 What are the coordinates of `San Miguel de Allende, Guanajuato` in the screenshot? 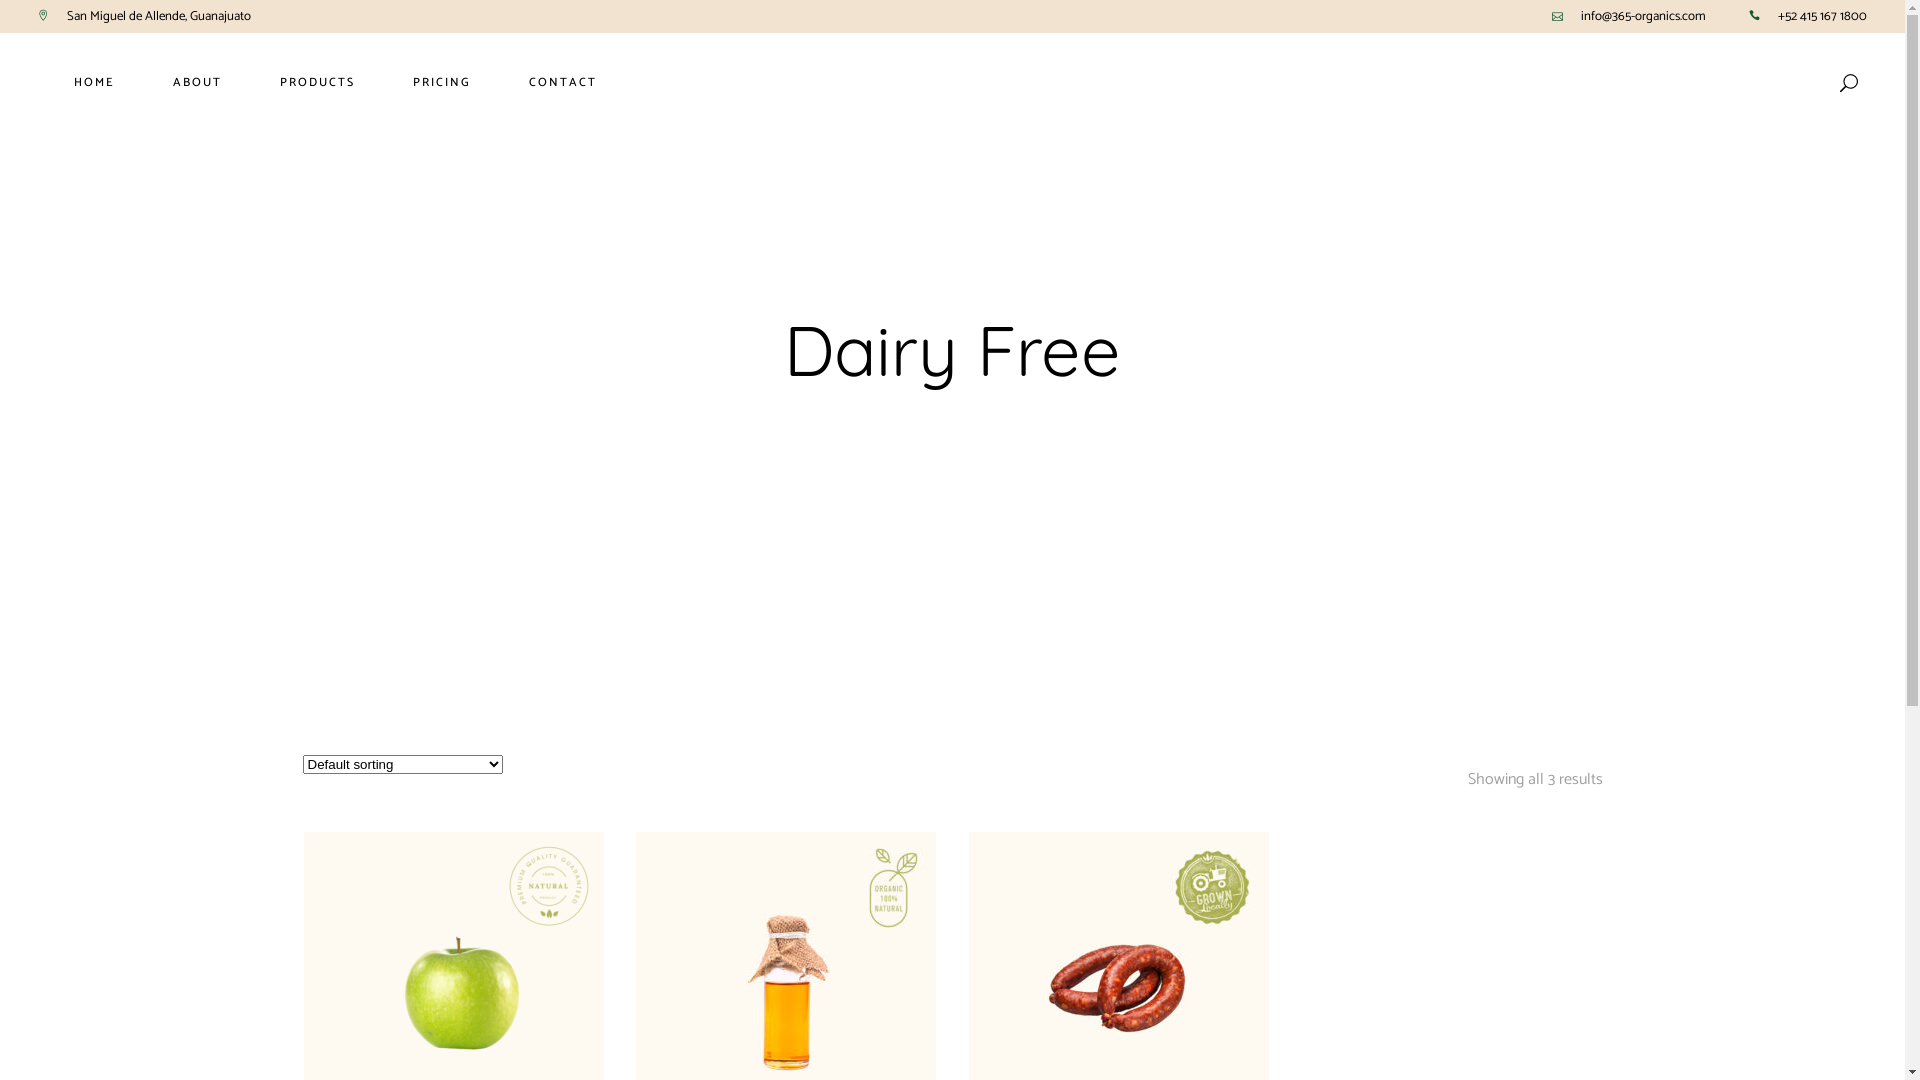 It's located at (159, 16).